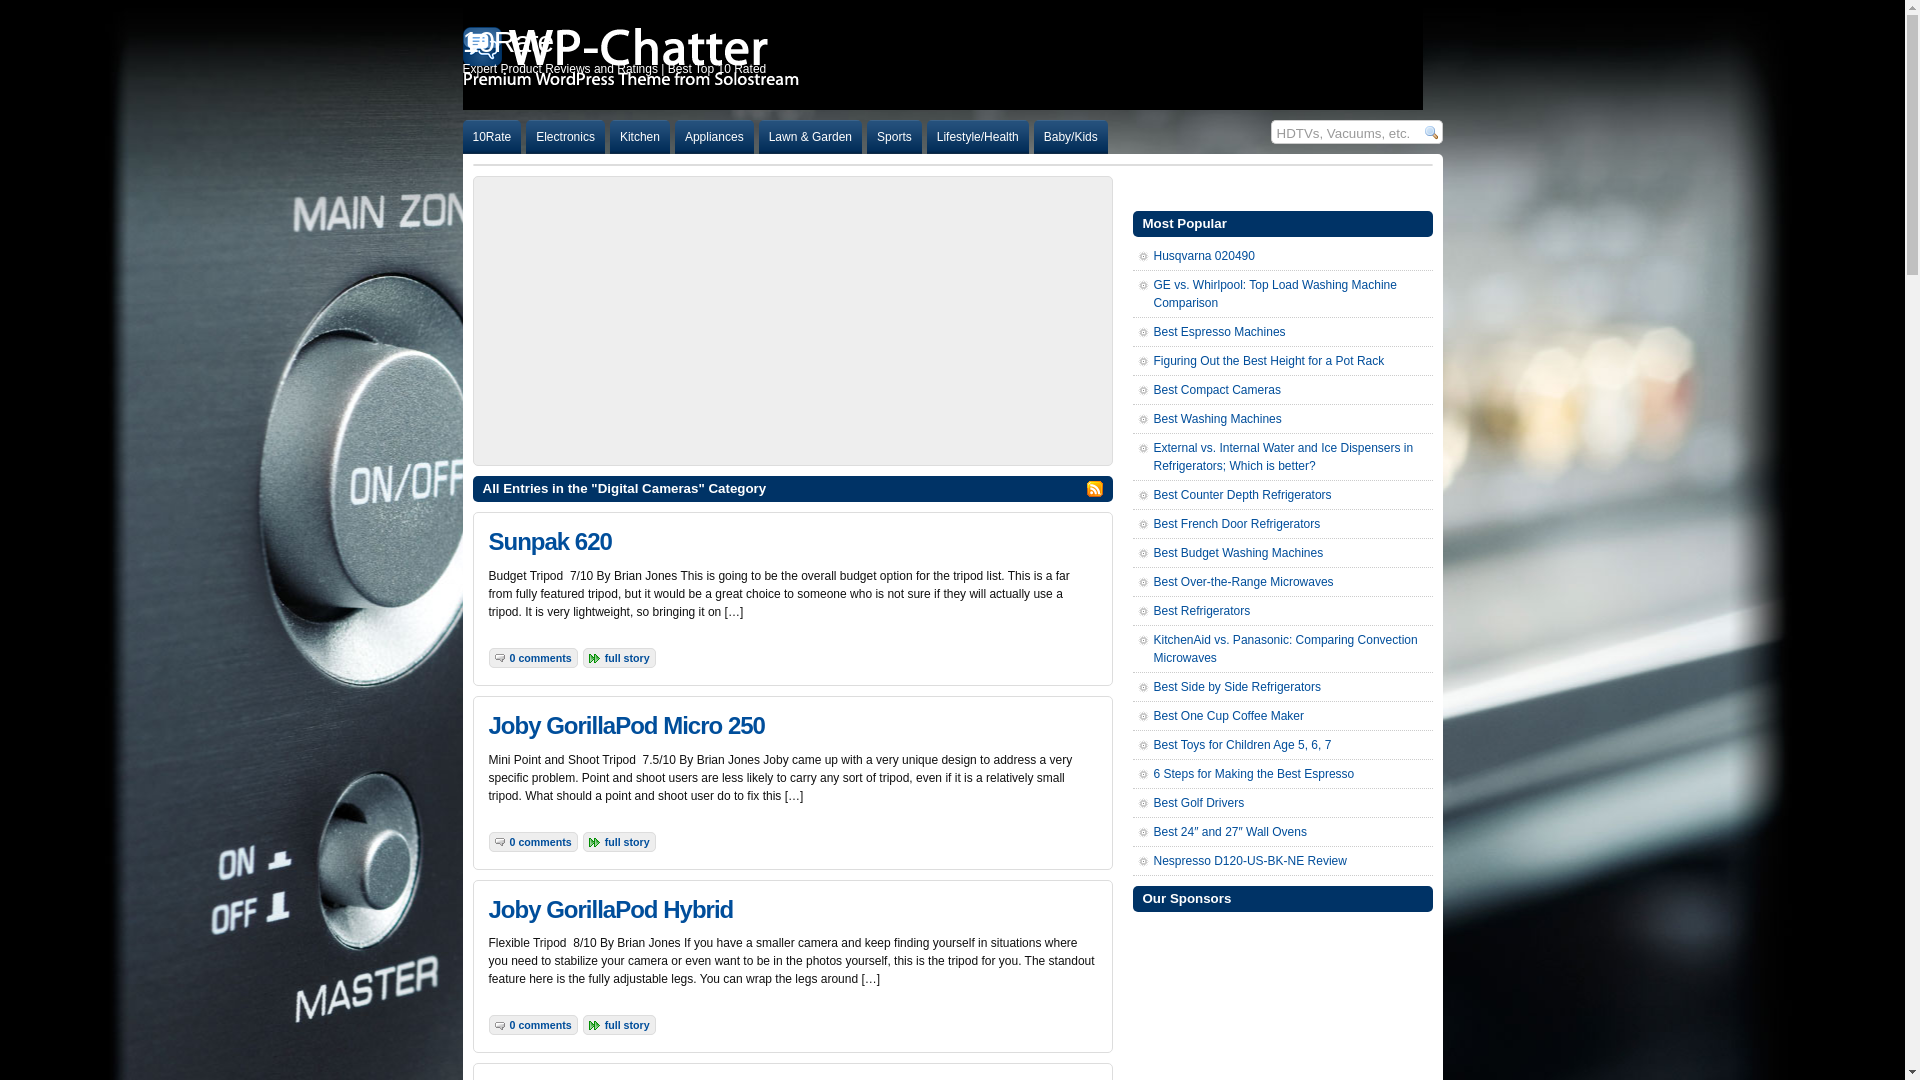 The width and height of the screenshot is (1920, 1080). Describe the element at coordinates (1238, 524) in the screenshot. I see `Best French Door Refrigerators` at that location.